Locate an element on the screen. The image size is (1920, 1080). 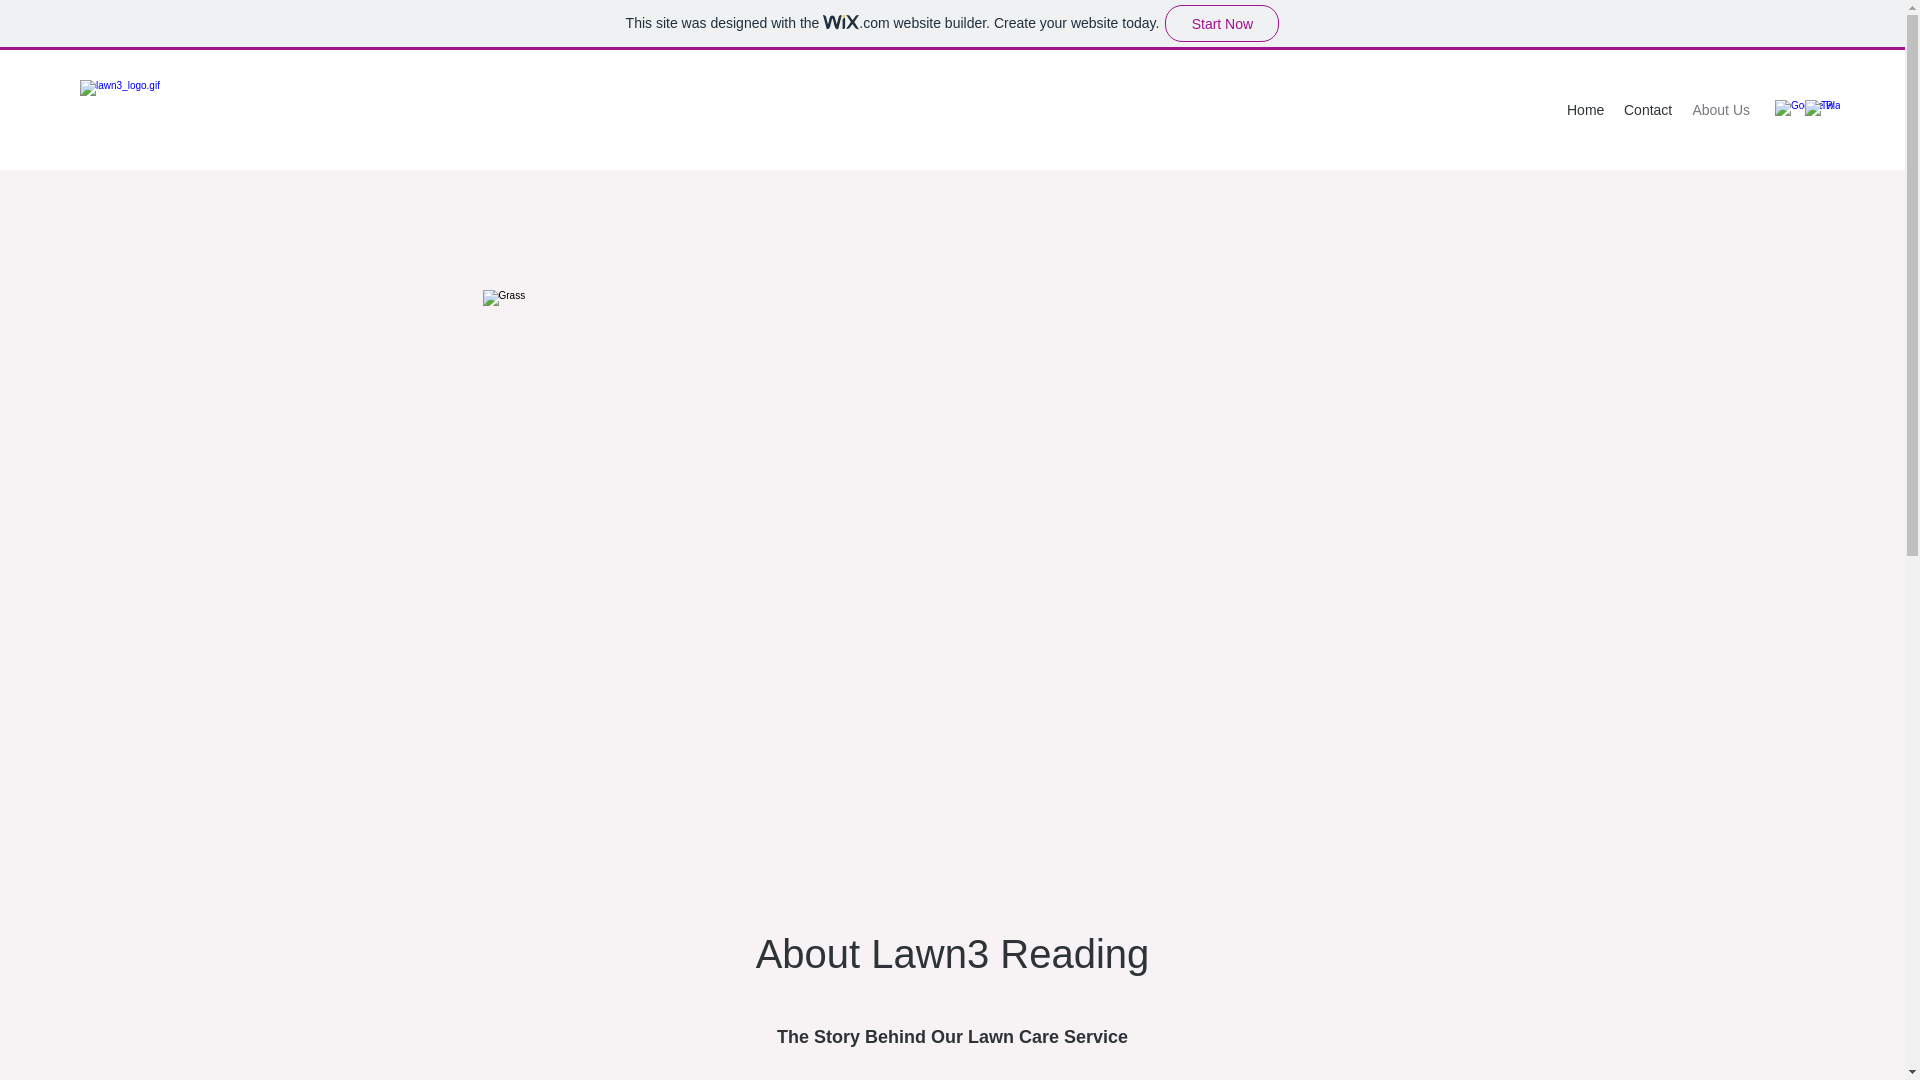
About Us is located at coordinates (1720, 110).